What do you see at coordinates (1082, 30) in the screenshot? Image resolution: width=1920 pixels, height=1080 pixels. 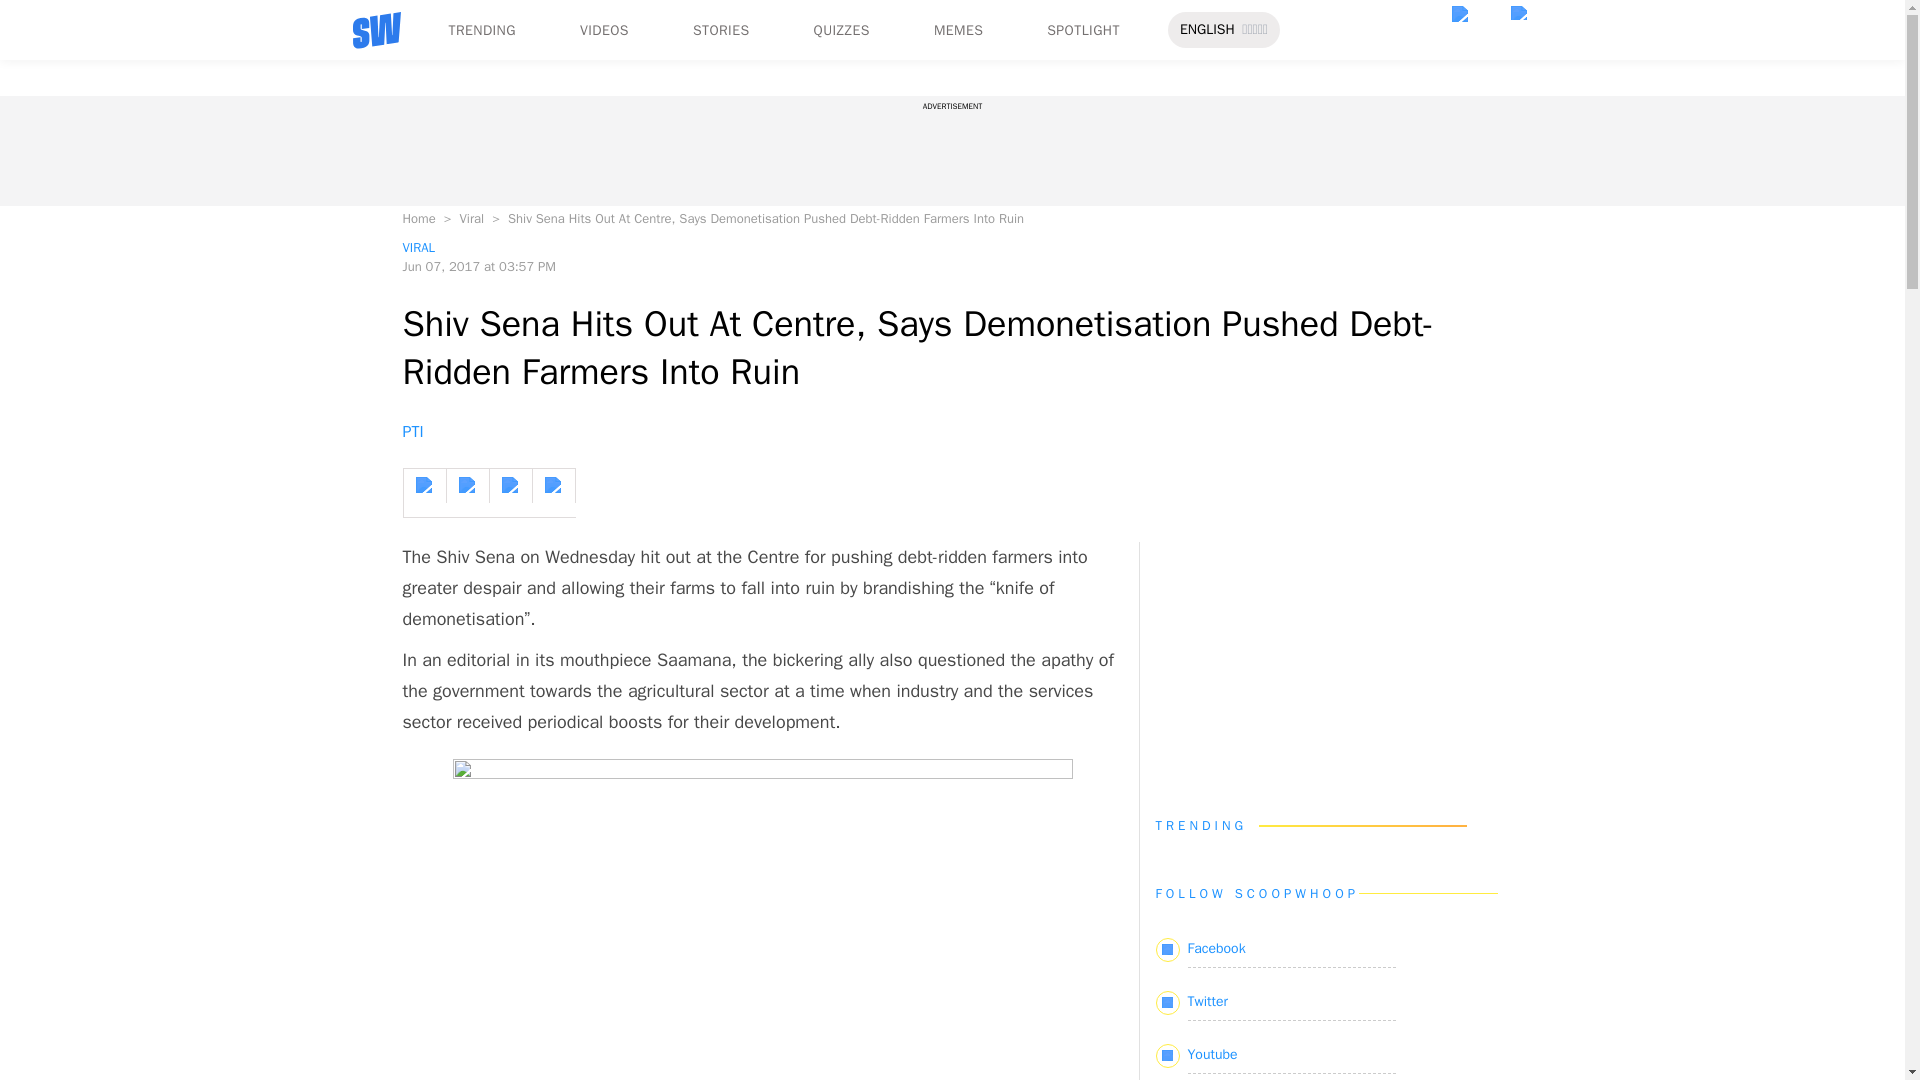 I see `SPOTLIGHT` at bounding box center [1082, 30].